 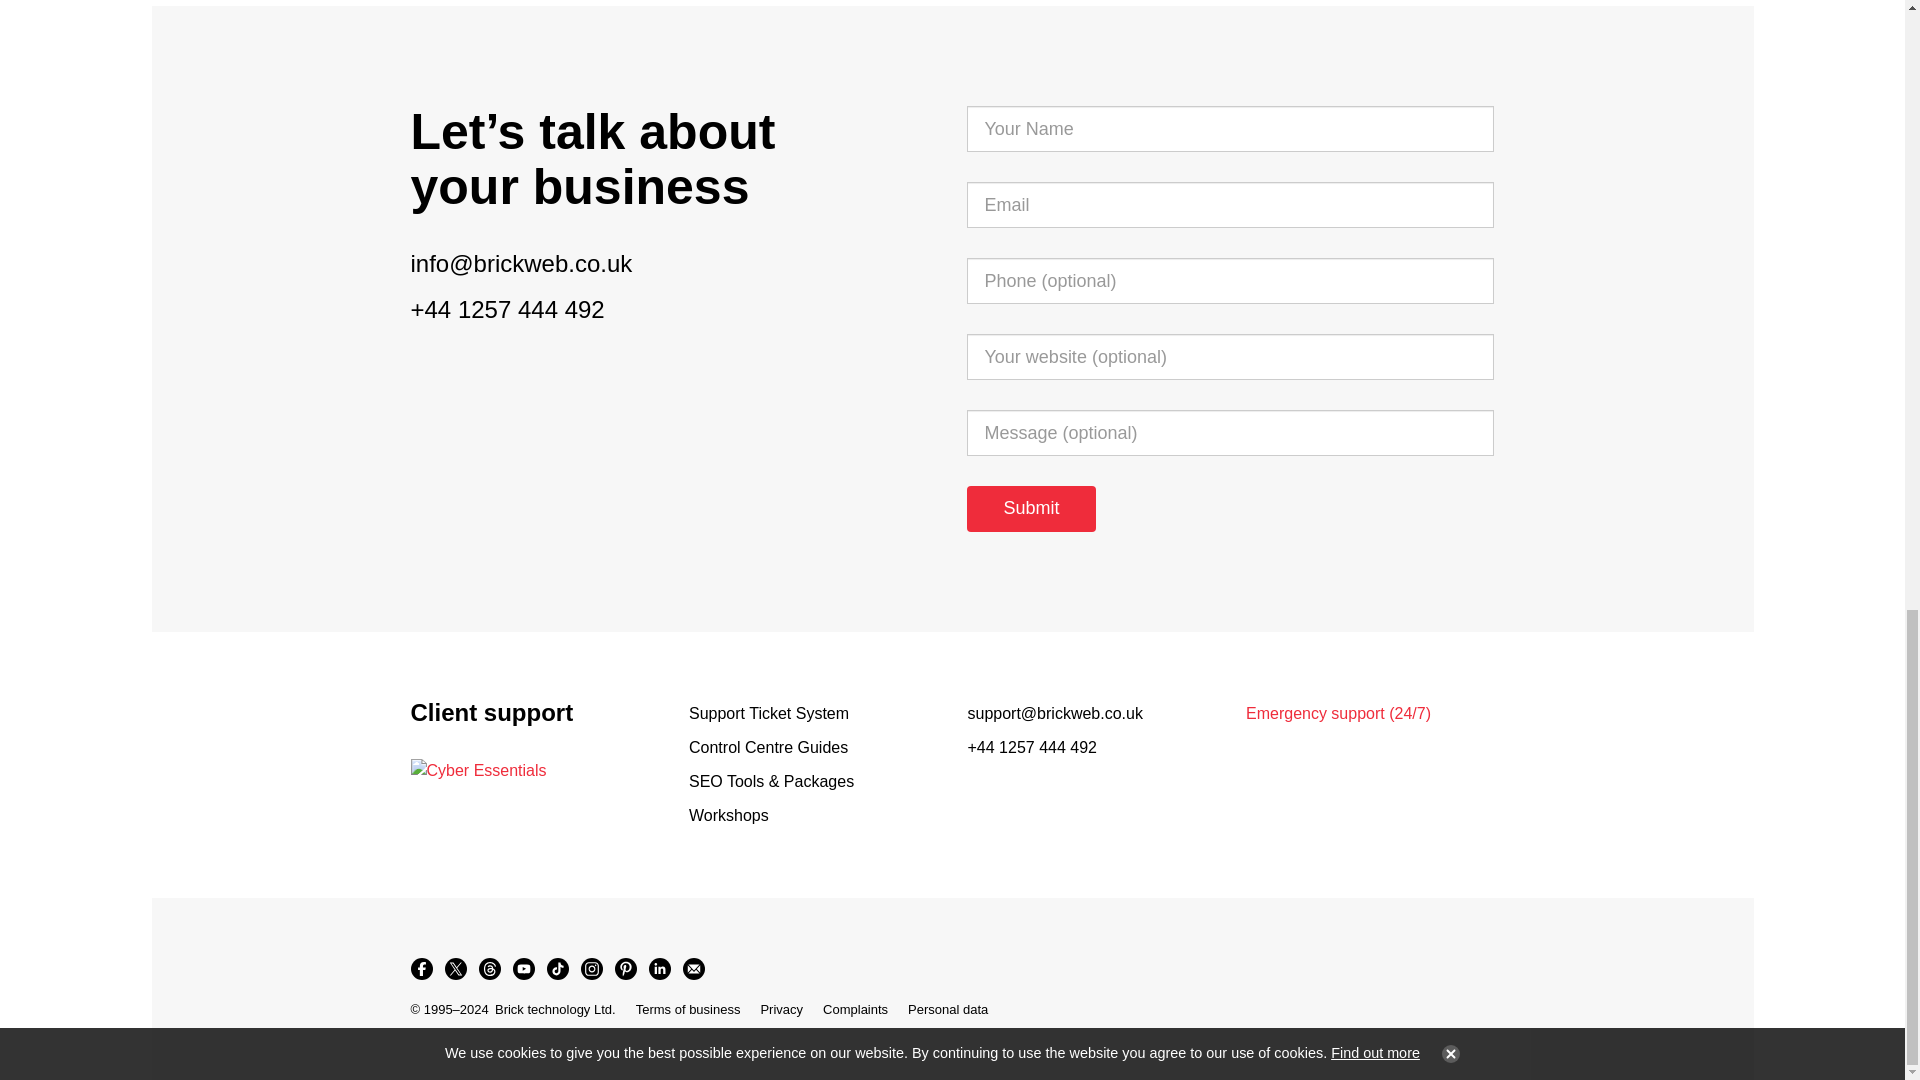 I want to click on Submit, so click(x=1030, y=509).